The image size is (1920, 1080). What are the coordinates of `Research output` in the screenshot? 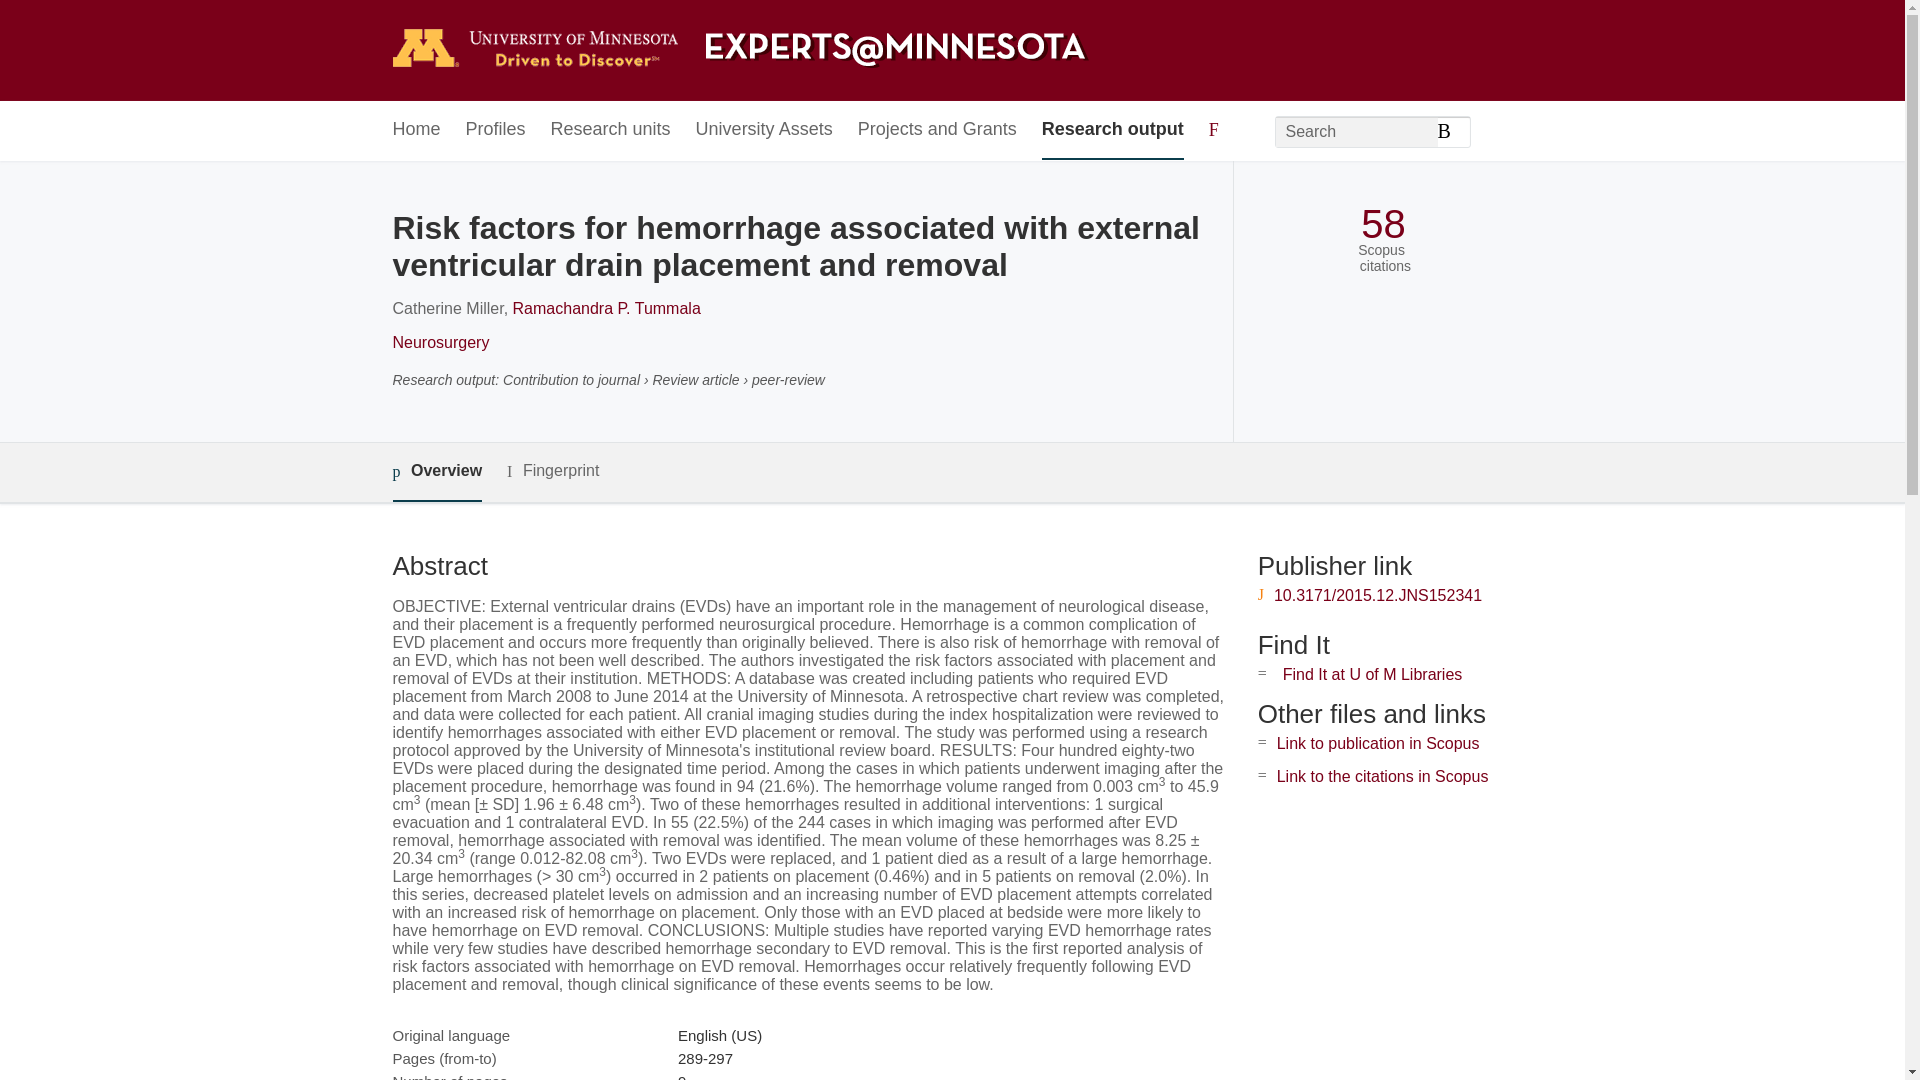 It's located at (1113, 130).